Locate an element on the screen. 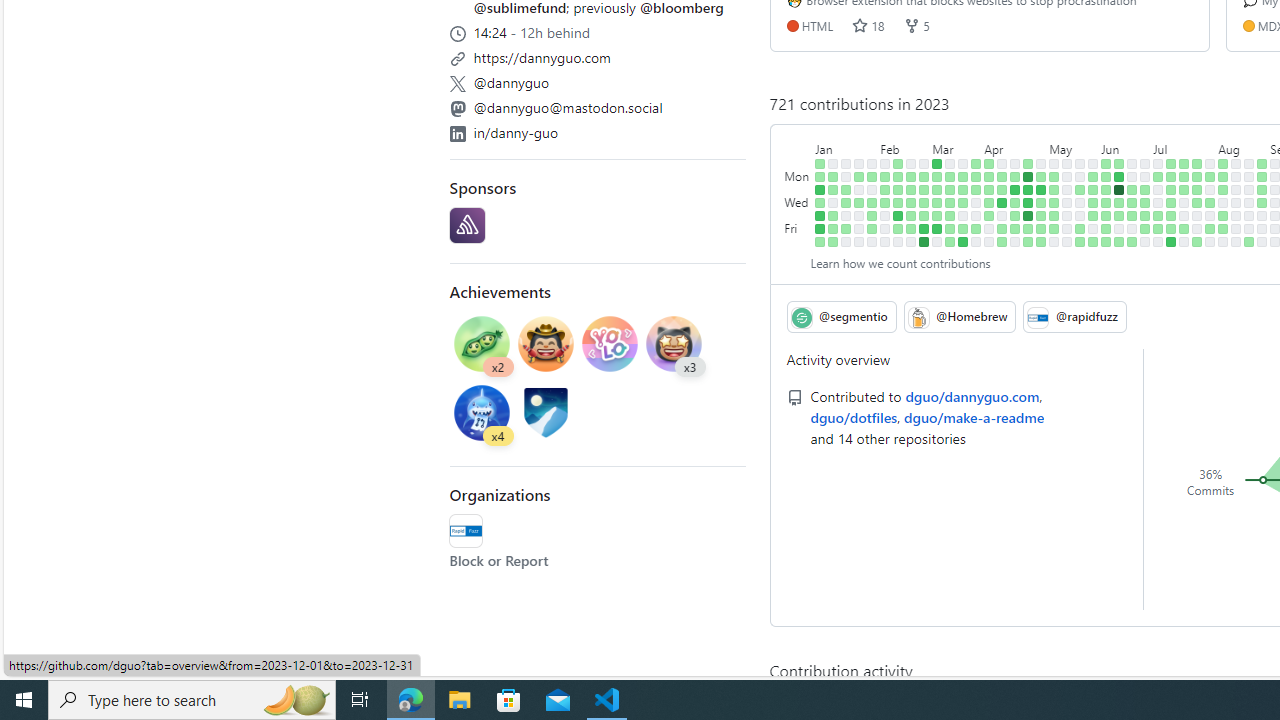 The image size is (1280, 720). 14 contributions on March 25th. is located at coordinates (962, 241).